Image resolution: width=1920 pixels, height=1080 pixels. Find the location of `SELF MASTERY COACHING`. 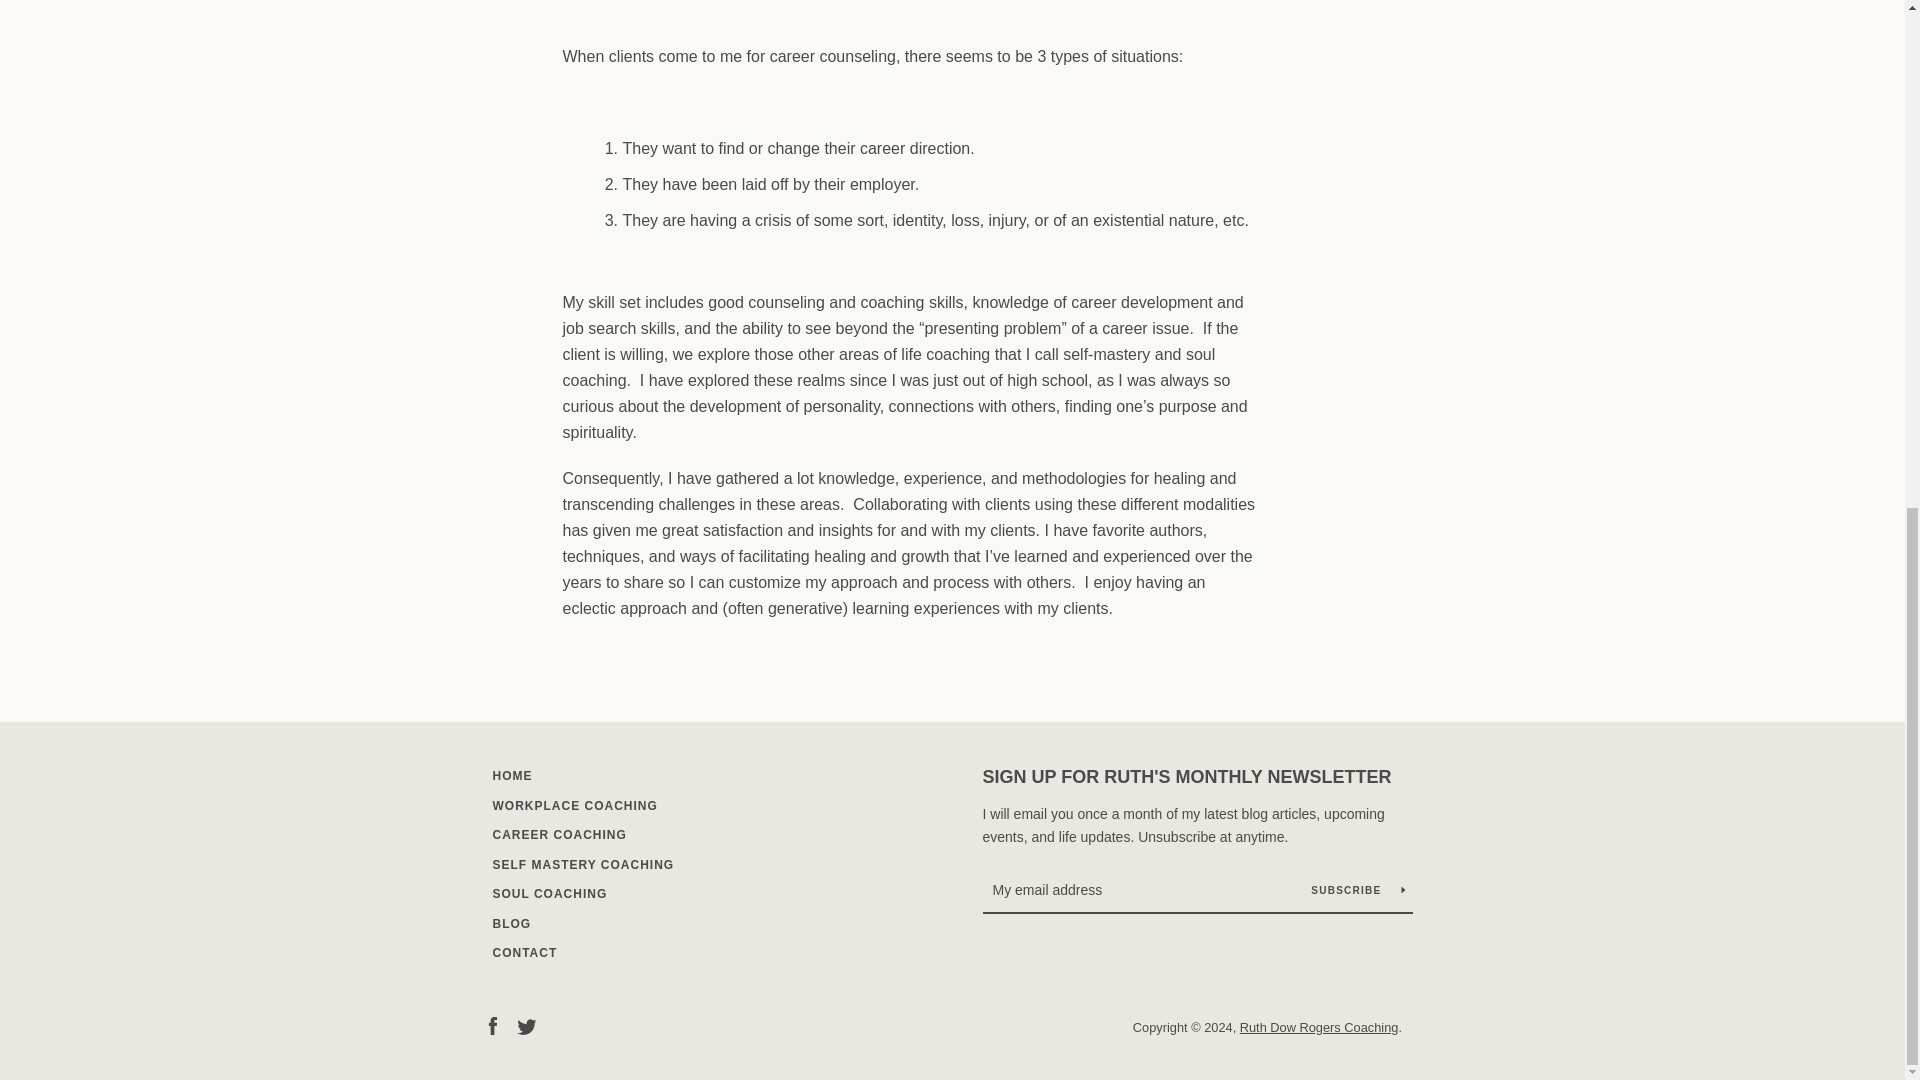

SELF MASTERY COACHING is located at coordinates (582, 864).